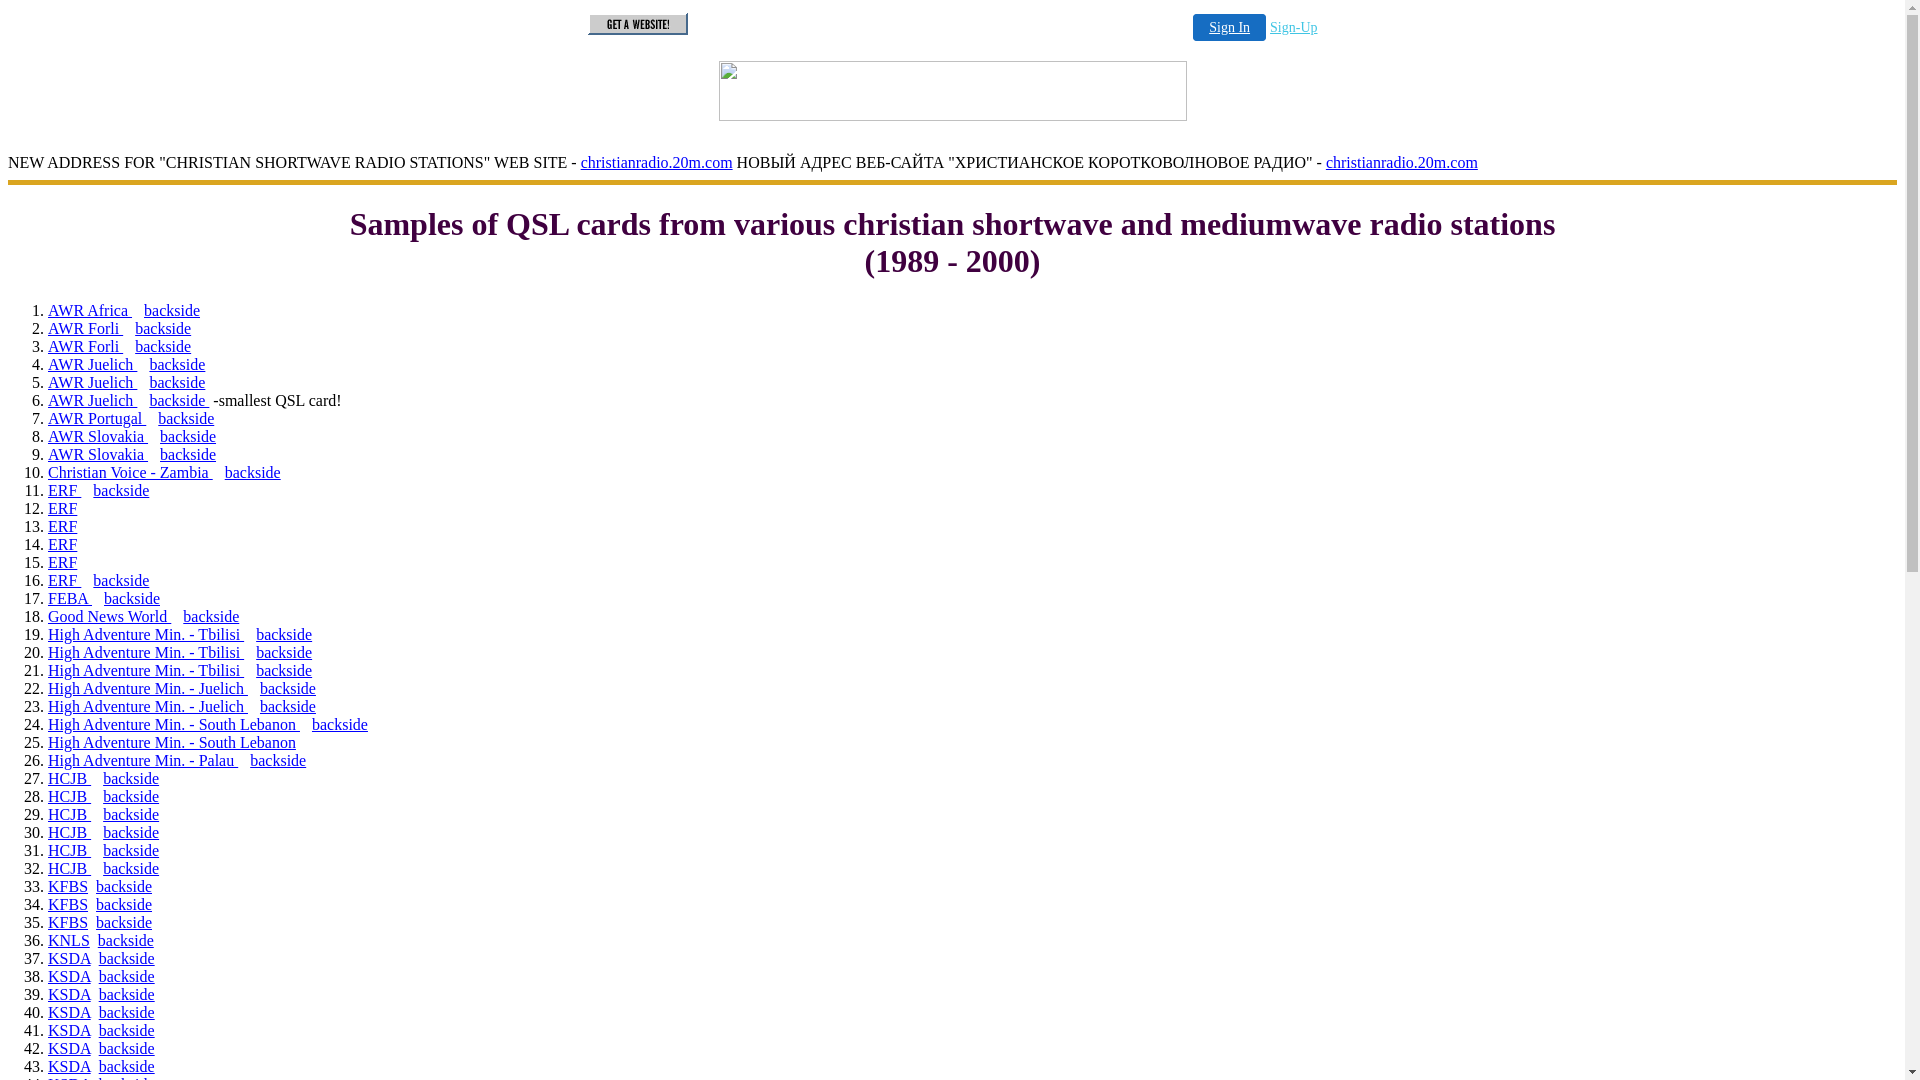 This screenshot has width=1920, height=1080. Describe the element at coordinates (64, 490) in the screenshot. I see `ERF` at that location.